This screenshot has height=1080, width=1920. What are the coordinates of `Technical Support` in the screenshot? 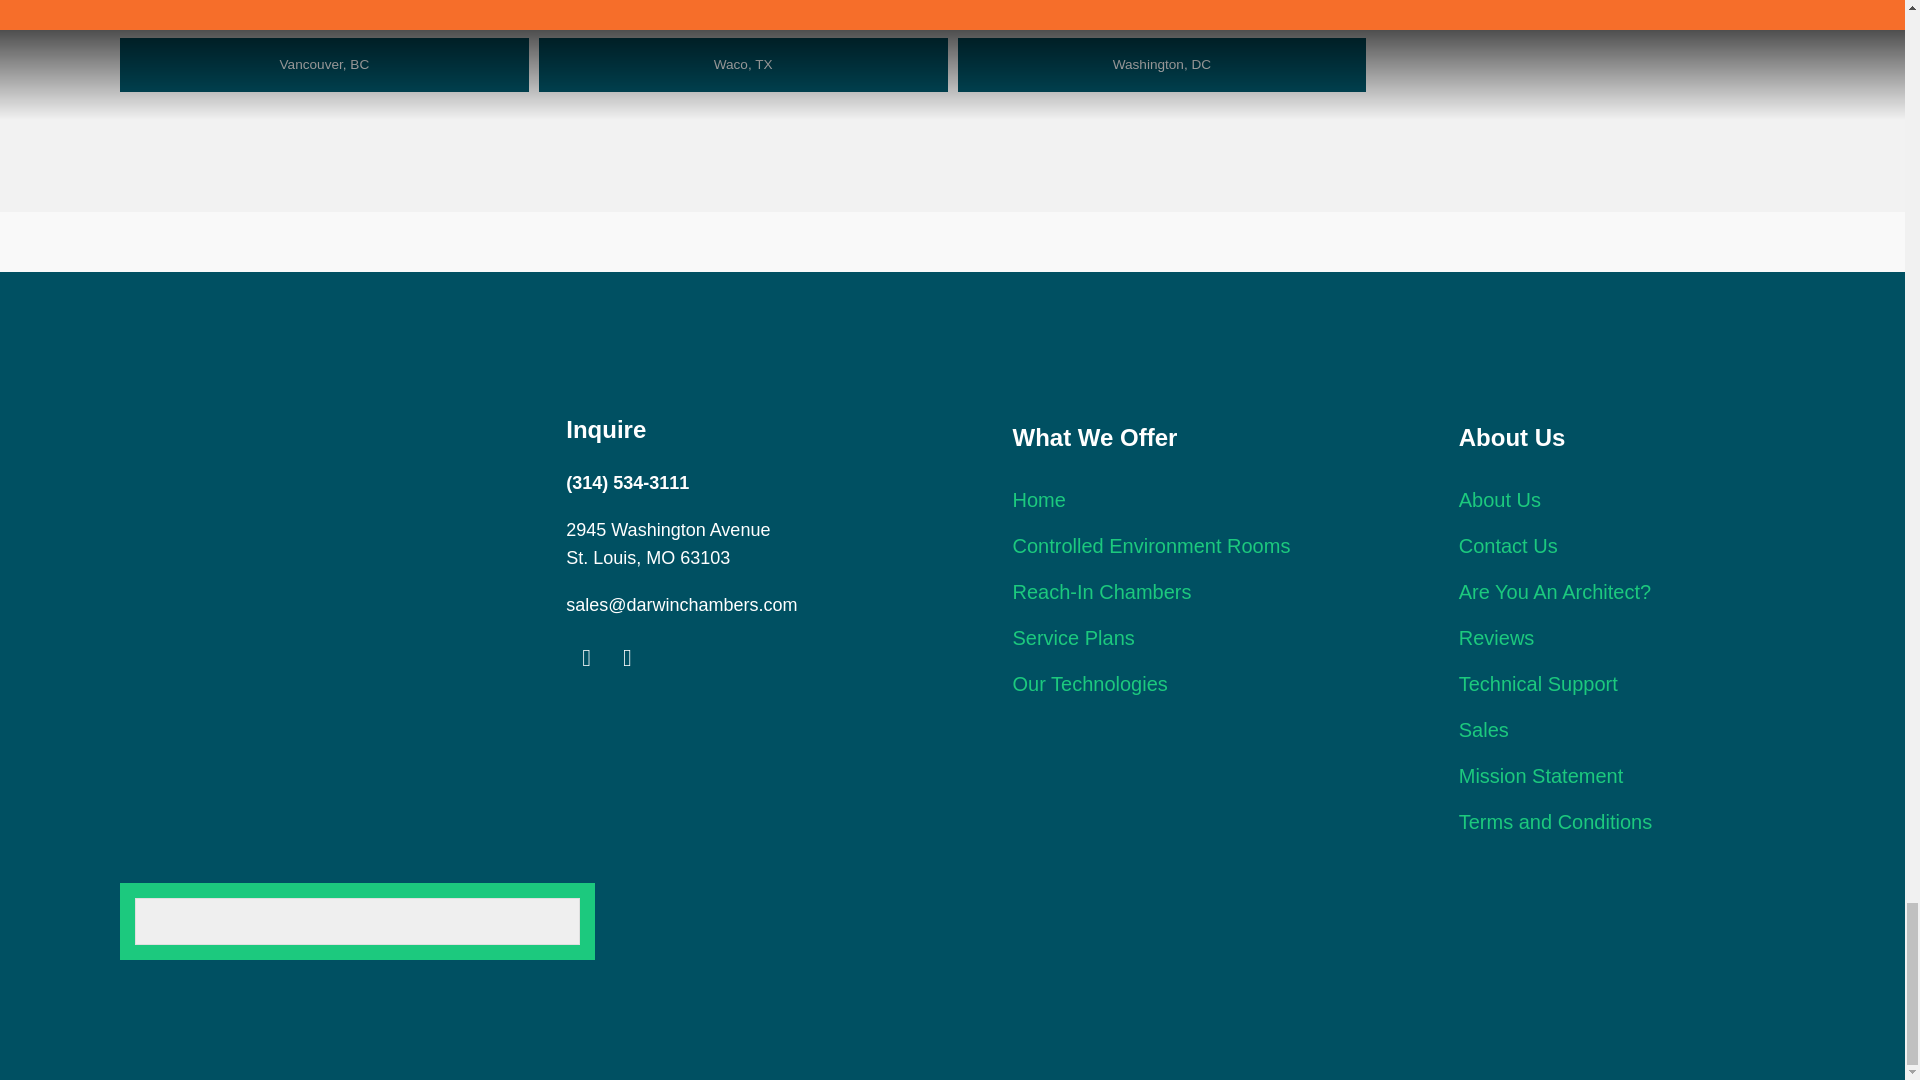 It's located at (1538, 684).